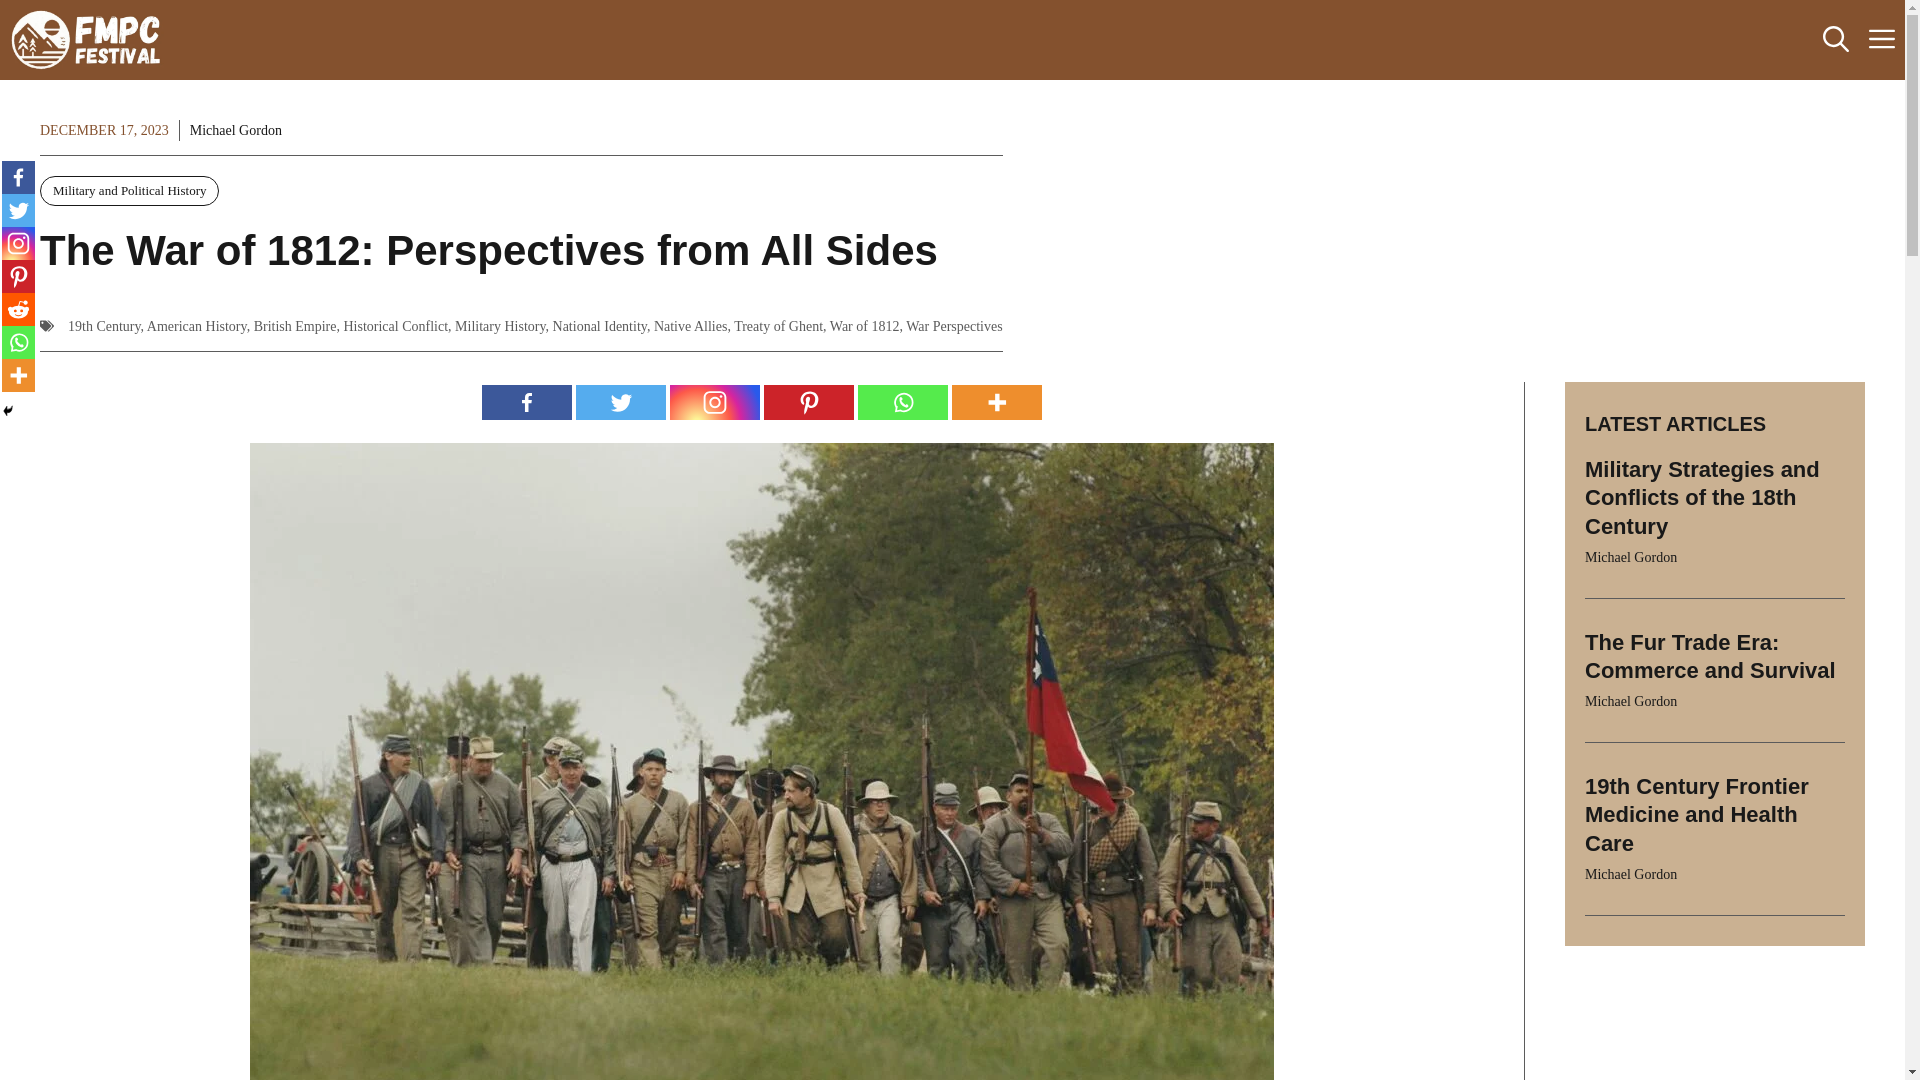 The image size is (1920, 1080). I want to click on Whatsapp, so click(903, 402).